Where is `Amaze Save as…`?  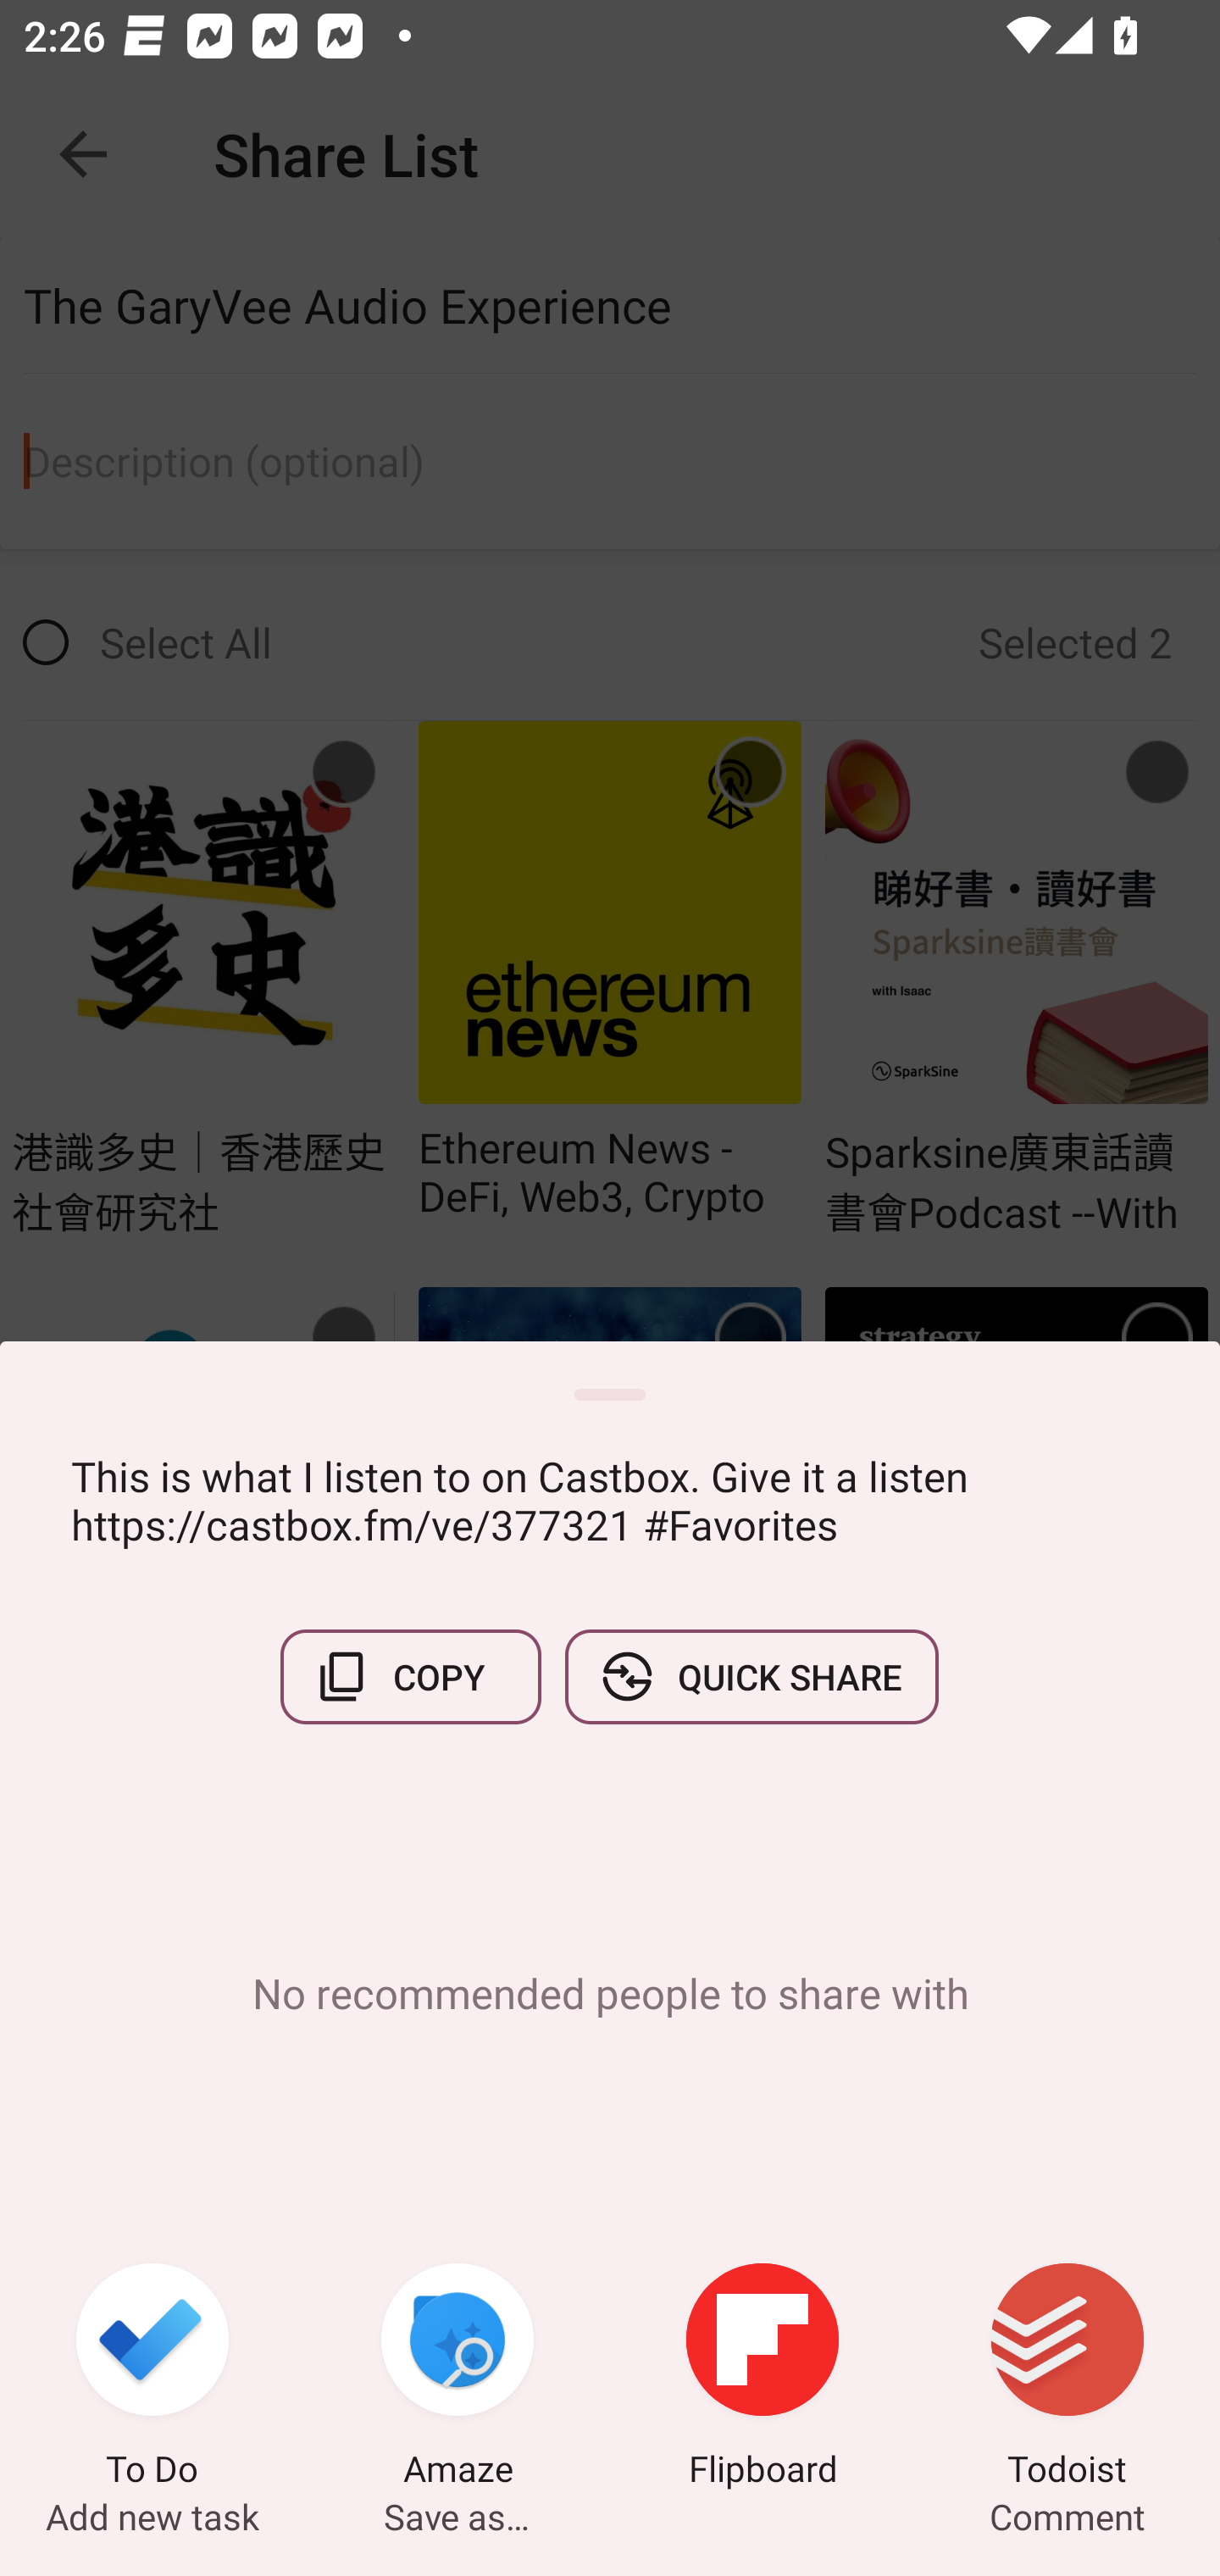
Amaze Save as… is located at coordinates (457, 2379).